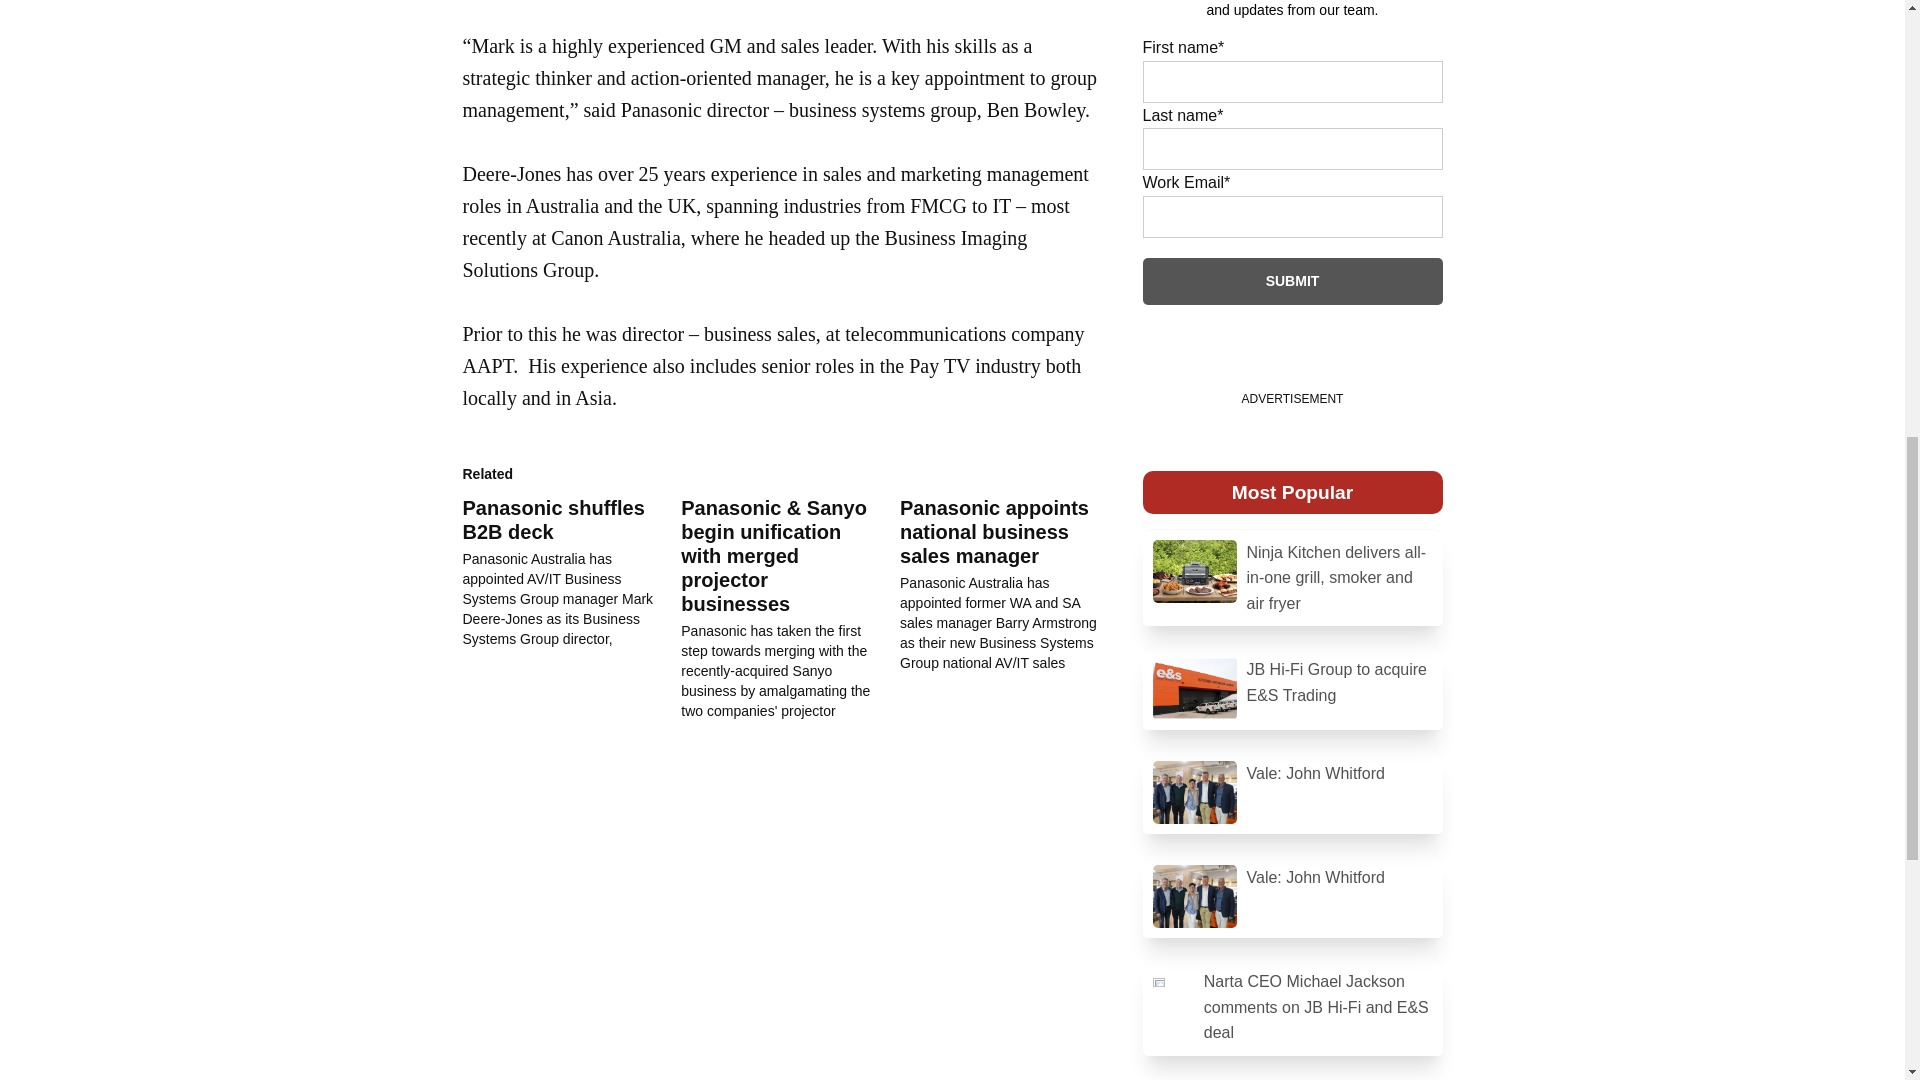 This screenshot has height=1080, width=1920. What do you see at coordinates (552, 520) in the screenshot?
I see `Panasonic shuffles B2B deck` at bounding box center [552, 520].